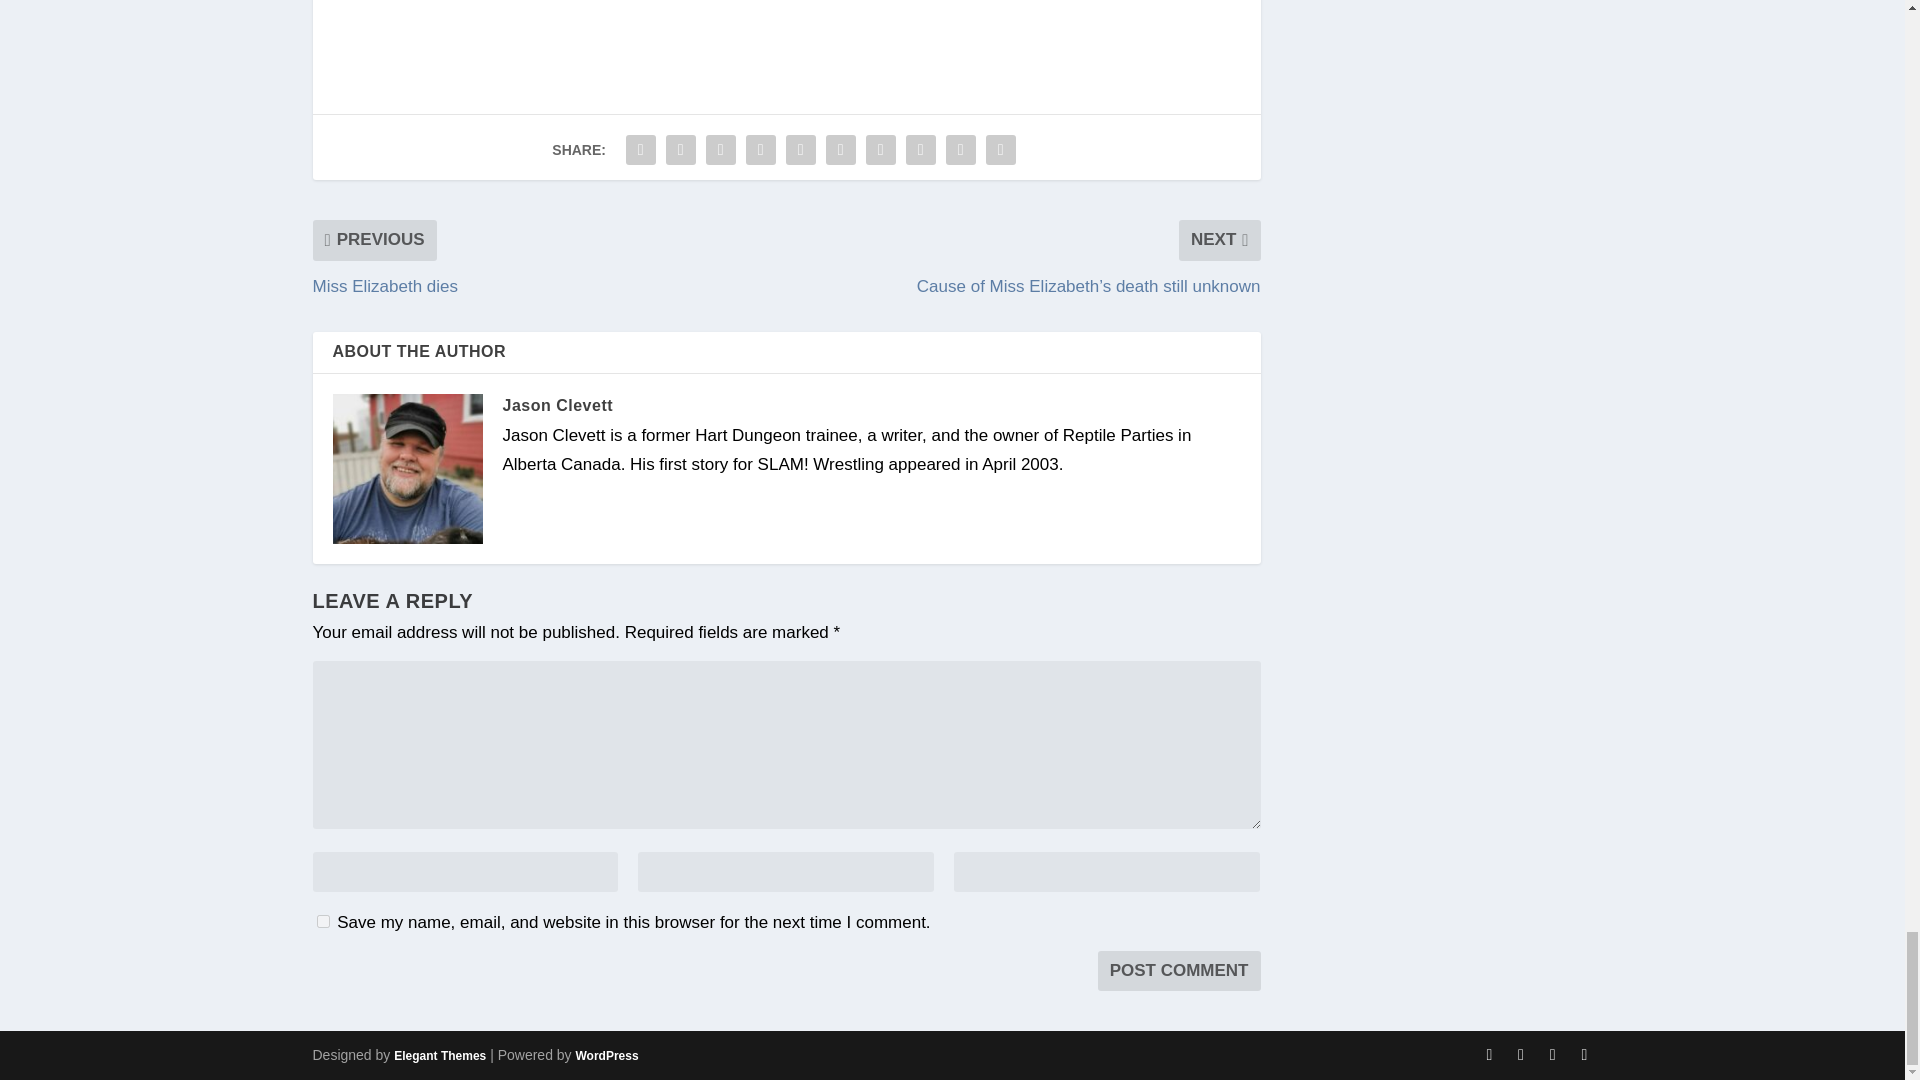 Image resolution: width=1920 pixels, height=1080 pixels. What do you see at coordinates (920, 149) in the screenshot?
I see `Share "Stu Hart tribute show delivers" via Stumbleupon` at bounding box center [920, 149].